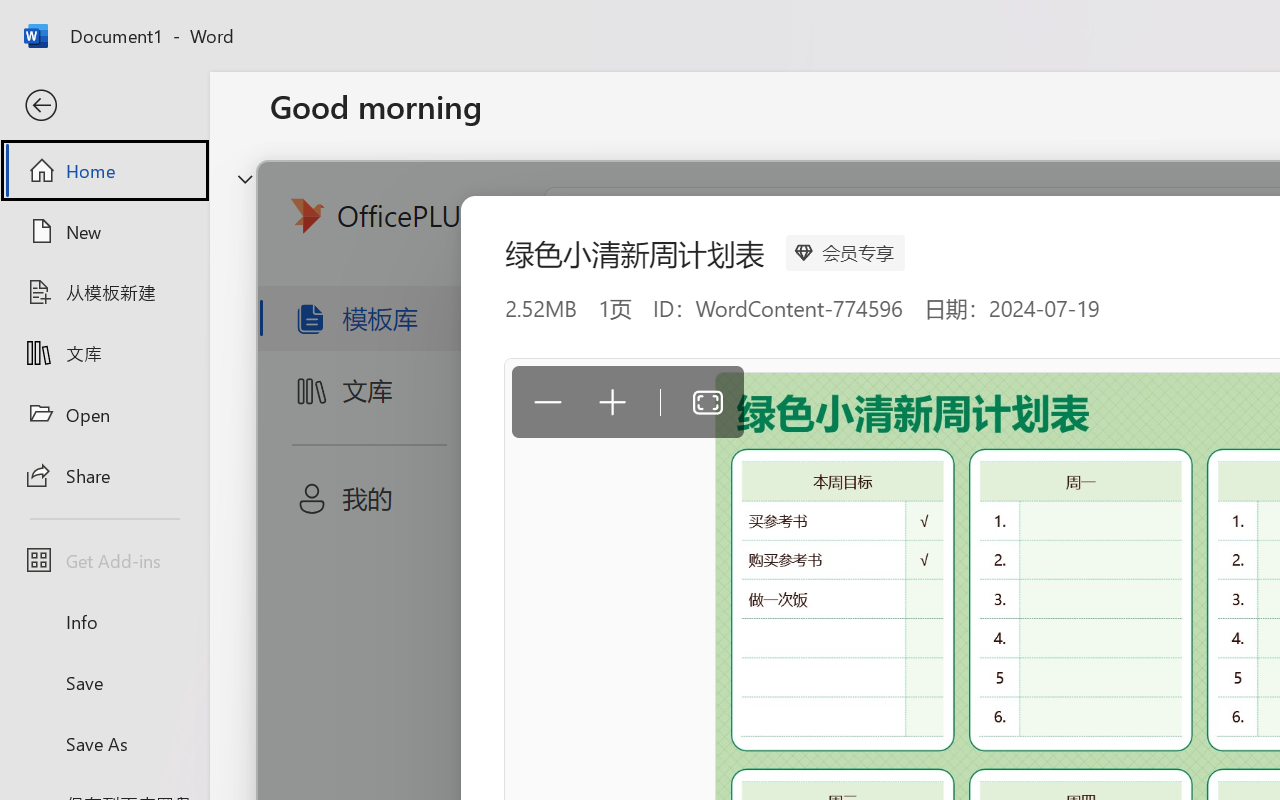  I want to click on Info, so click(104, 622).